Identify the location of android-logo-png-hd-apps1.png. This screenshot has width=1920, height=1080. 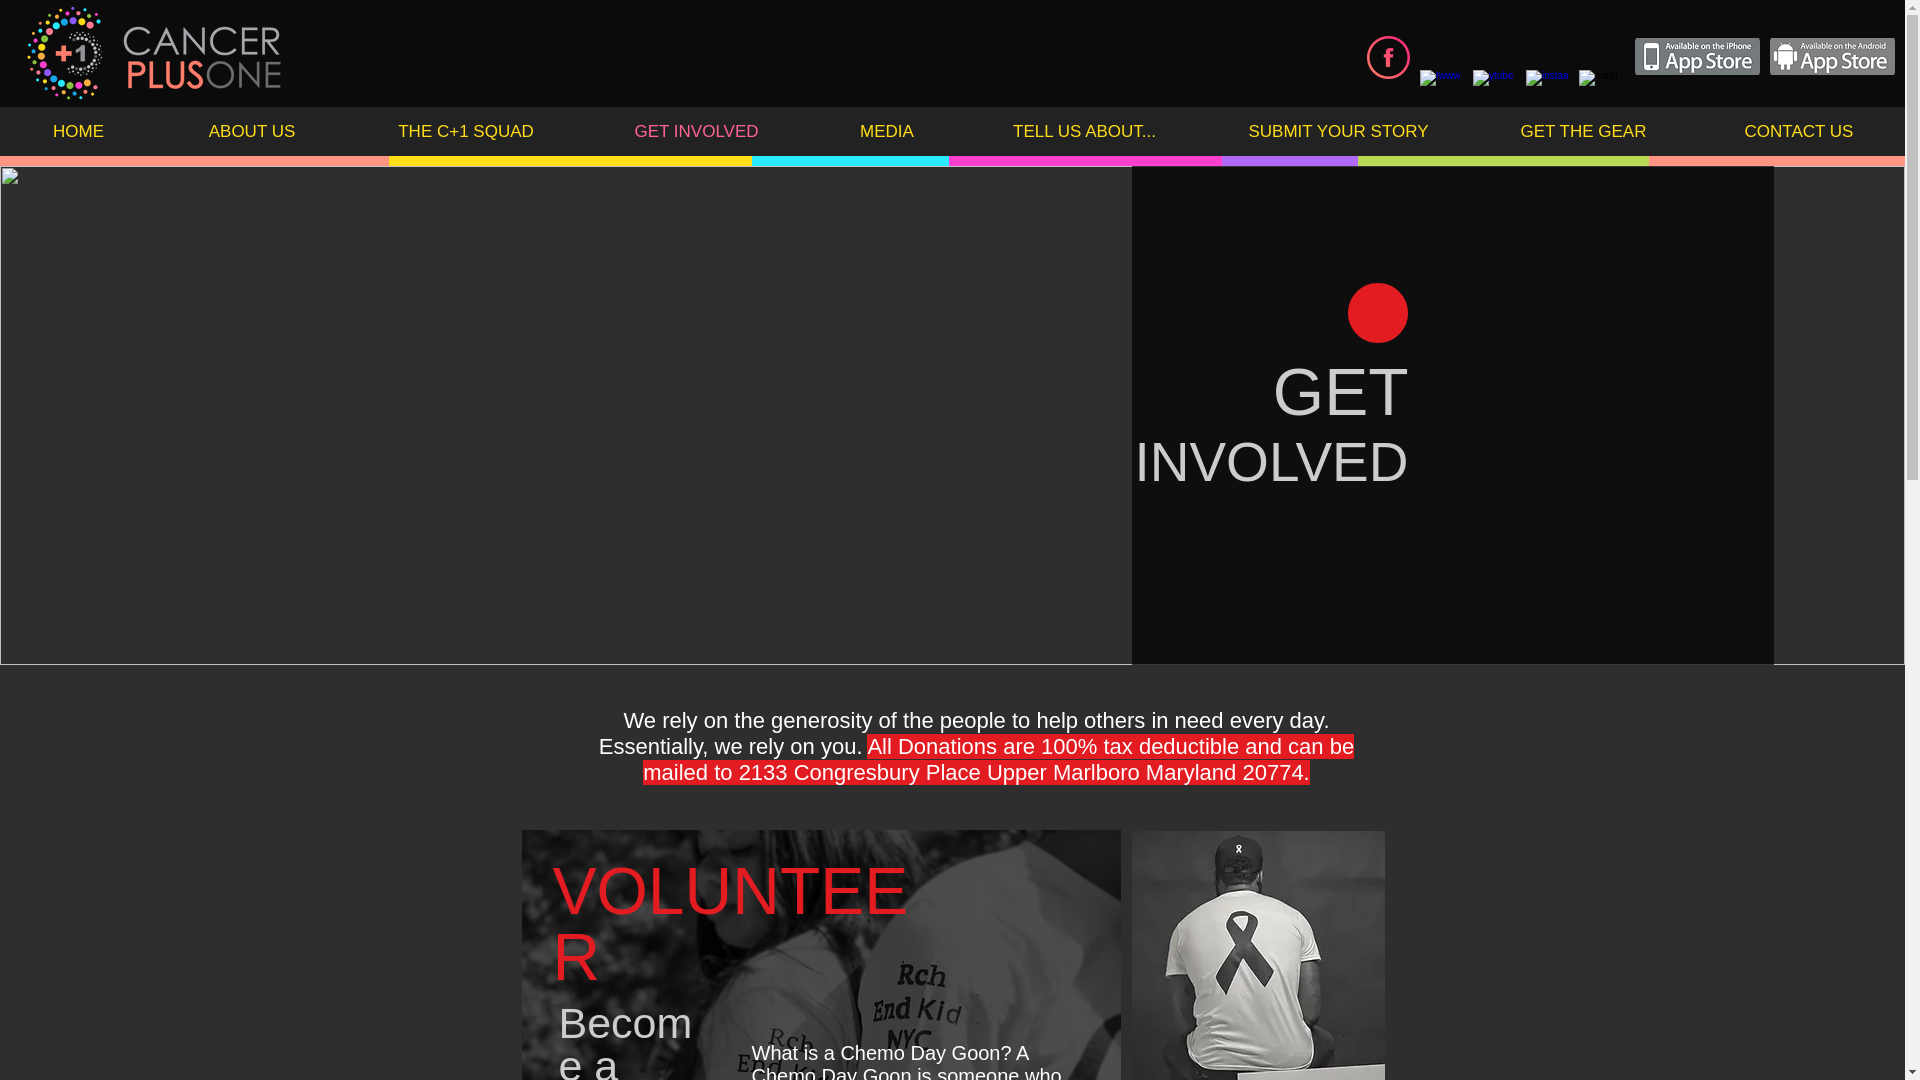
(1832, 56).